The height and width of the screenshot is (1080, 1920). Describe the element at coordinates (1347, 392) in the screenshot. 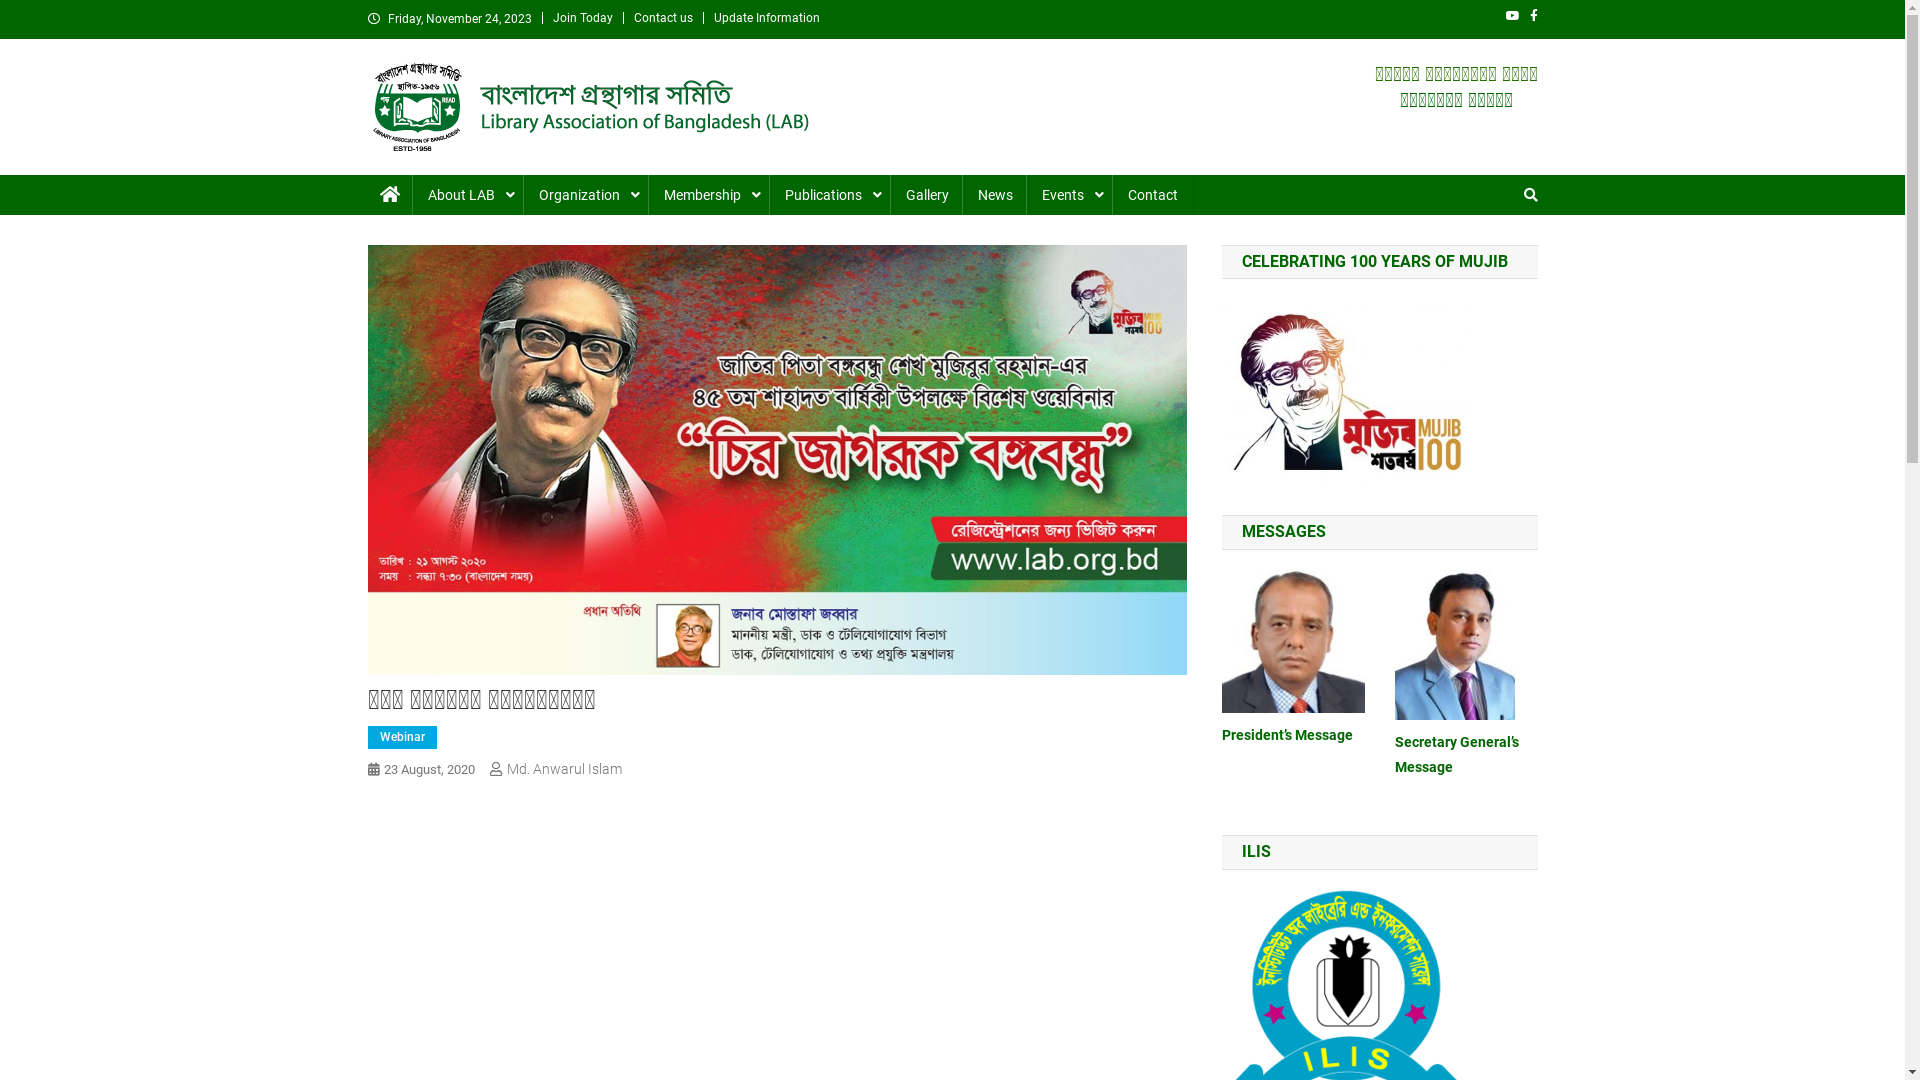

I see `Celebrating 100 Years of Mujib` at that location.